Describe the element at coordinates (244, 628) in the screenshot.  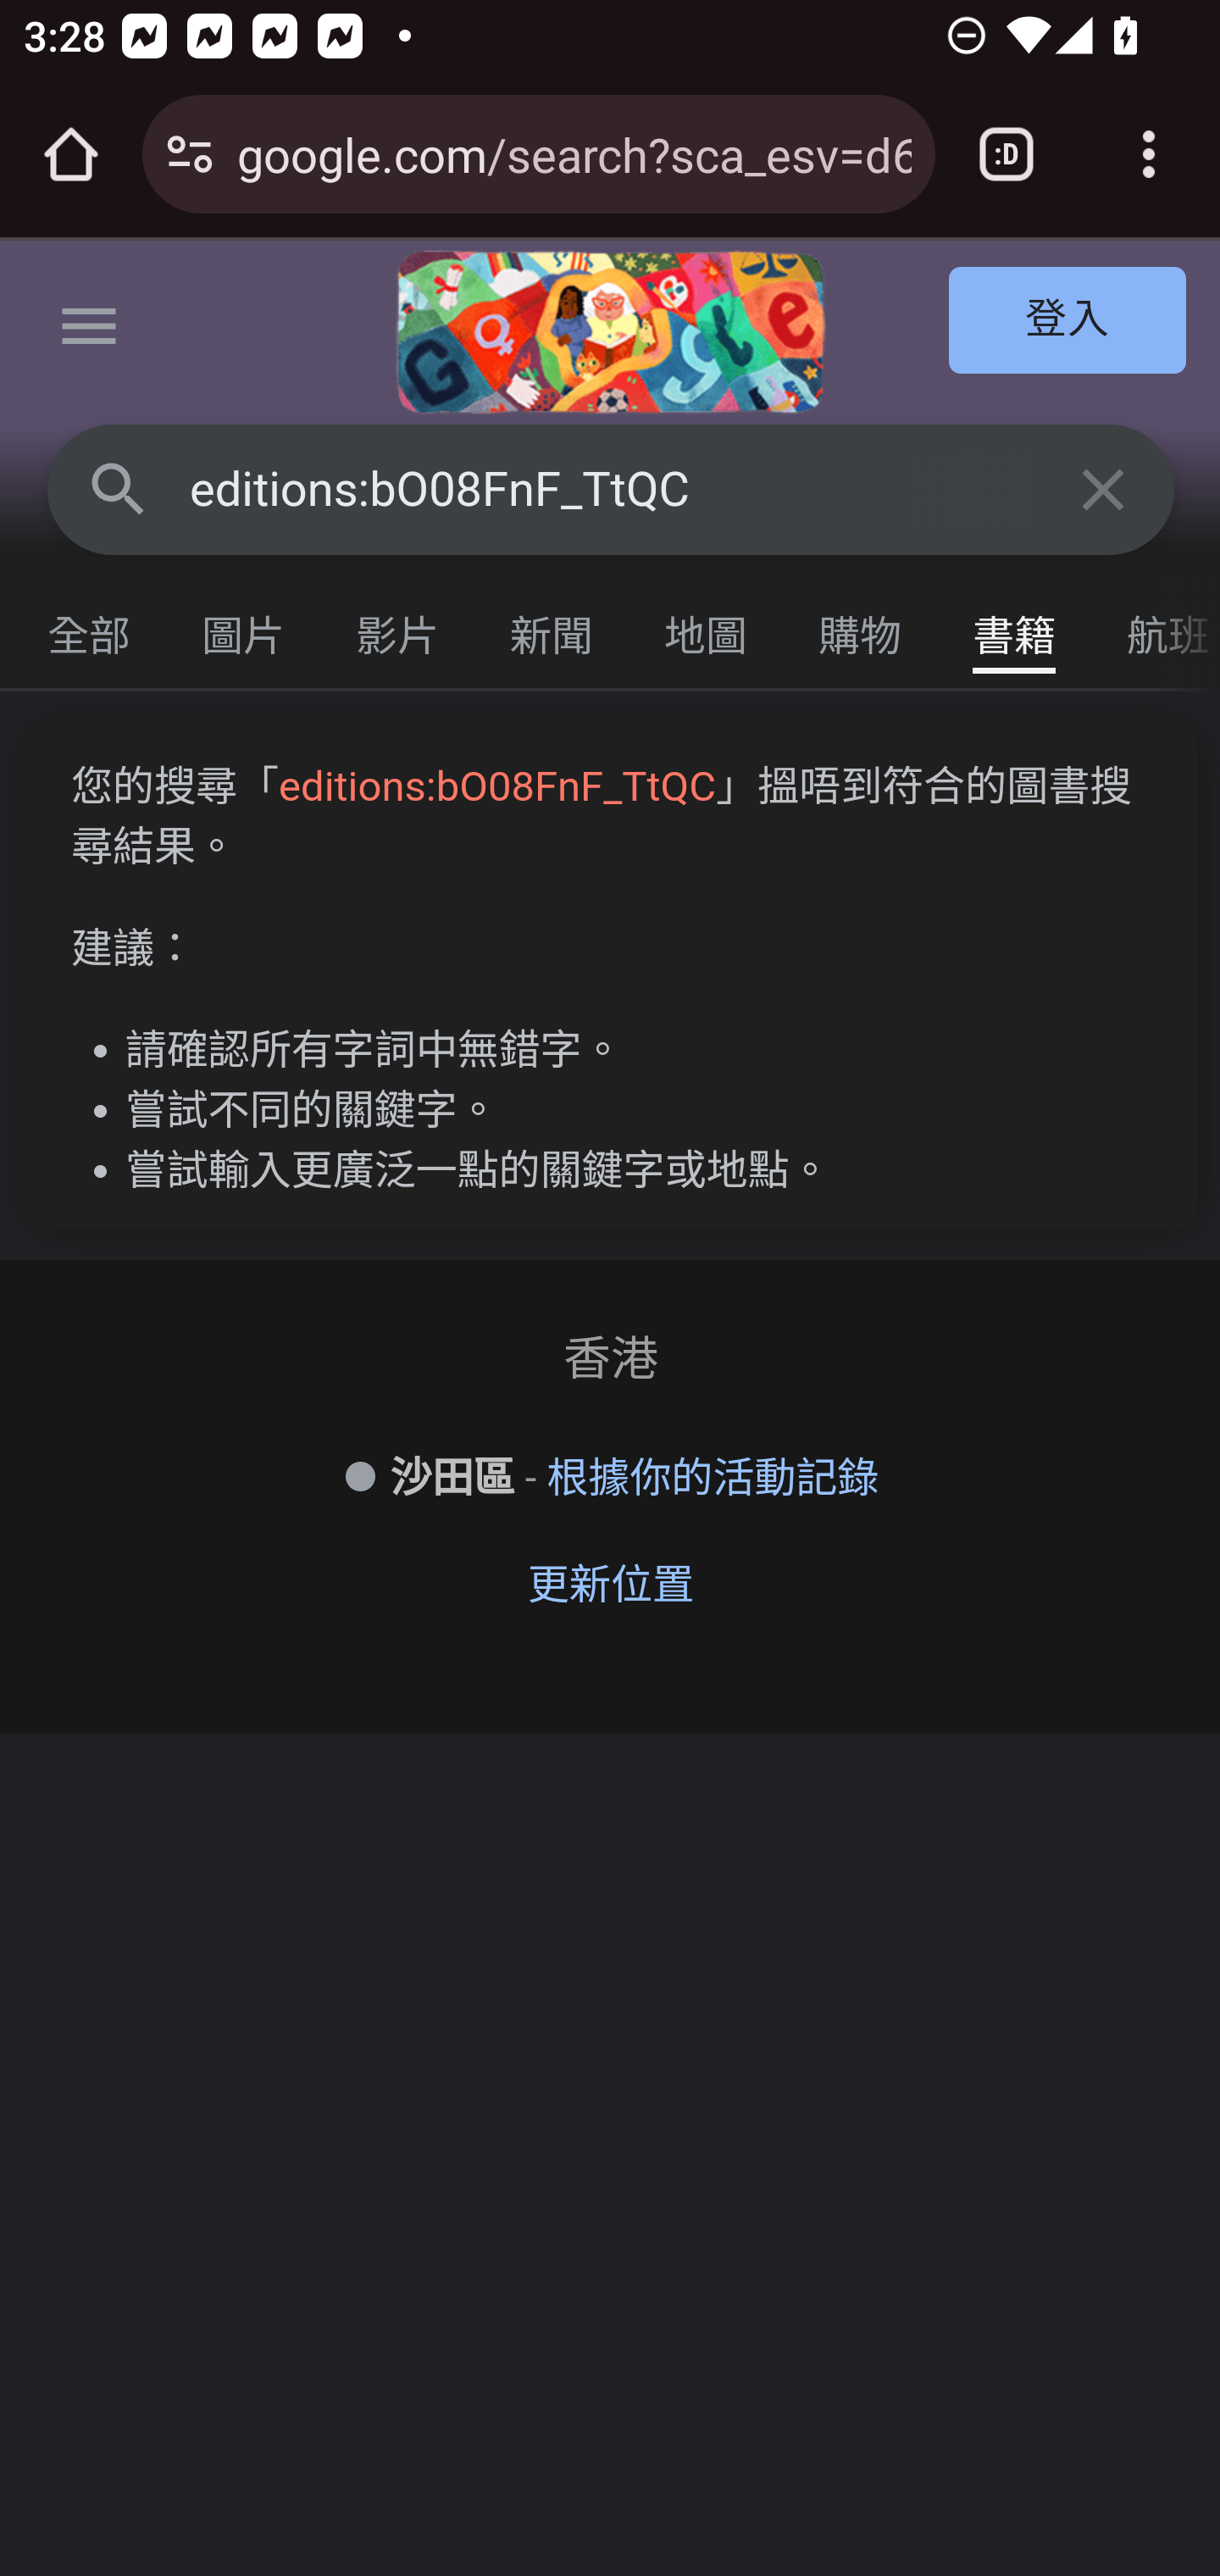
I see `圖片` at that location.